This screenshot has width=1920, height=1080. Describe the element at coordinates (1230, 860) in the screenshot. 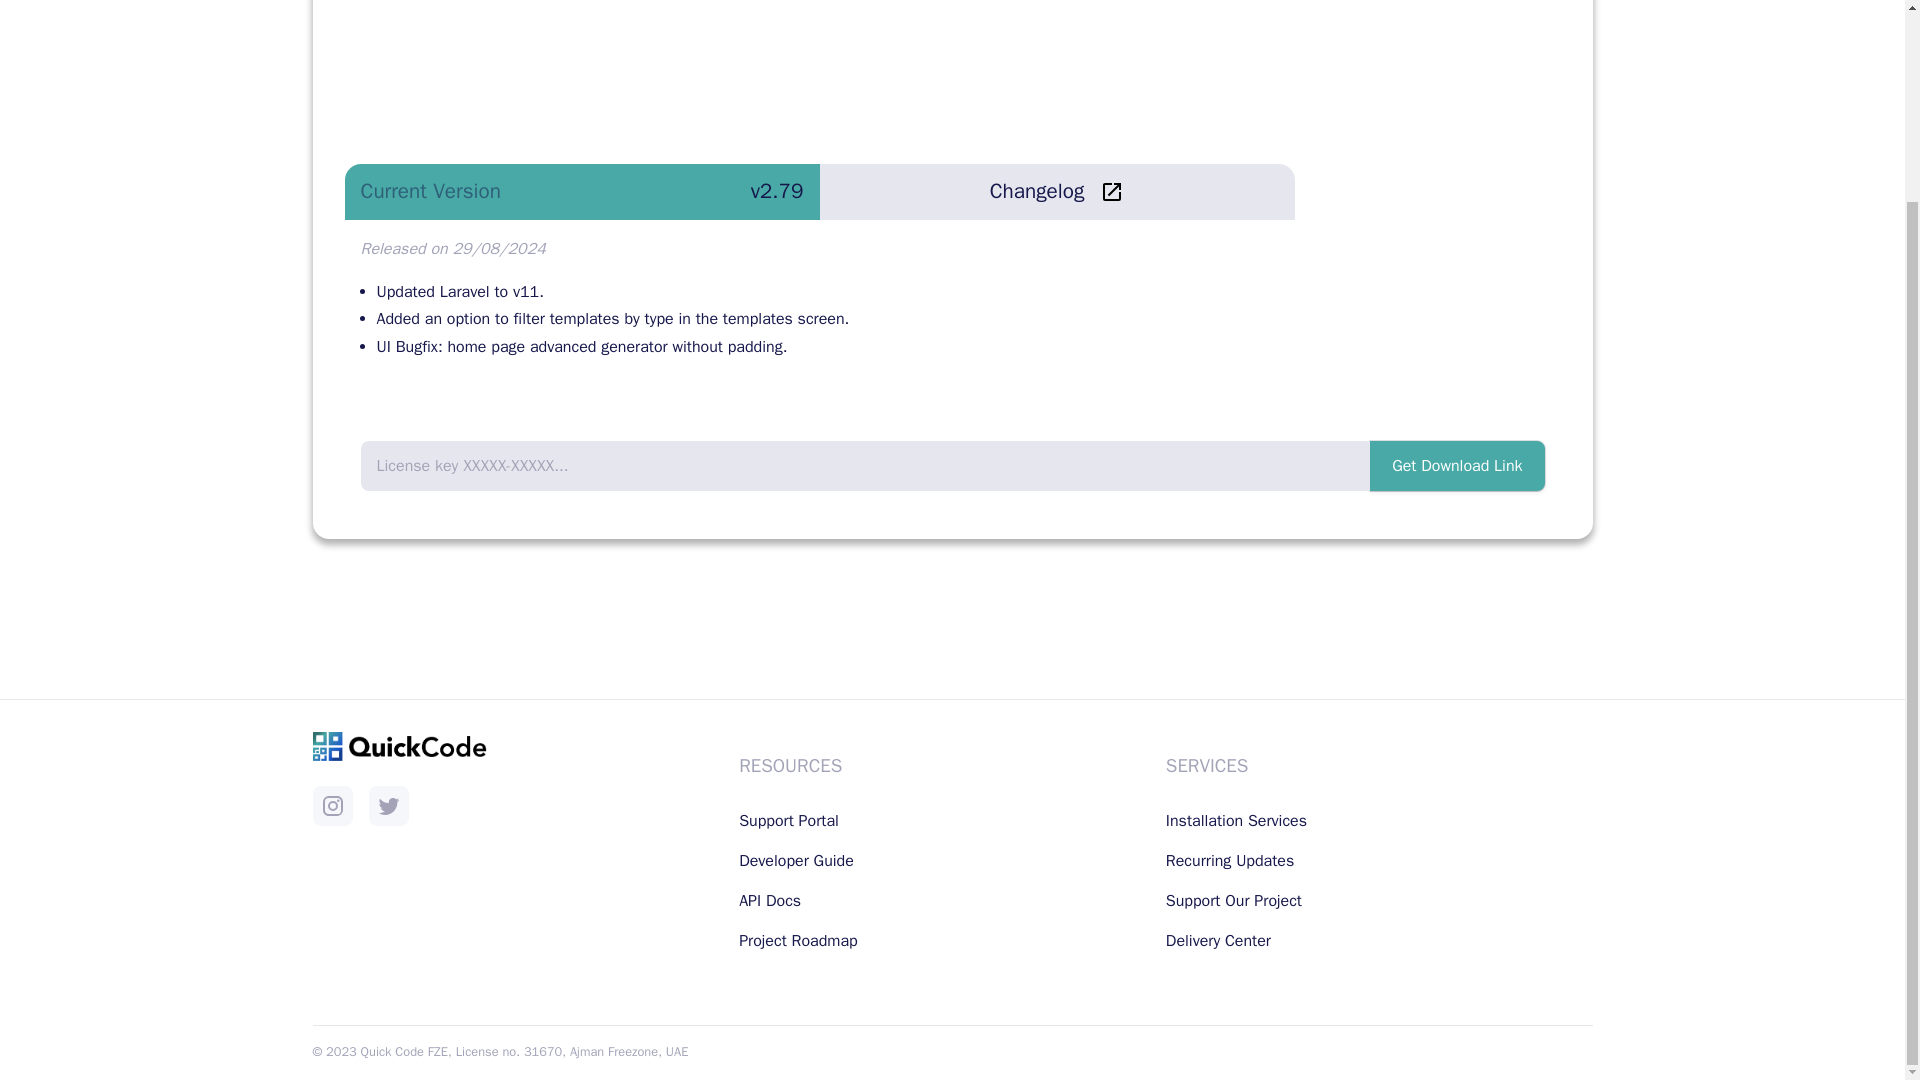

I see `Recurring Updates` at that location.